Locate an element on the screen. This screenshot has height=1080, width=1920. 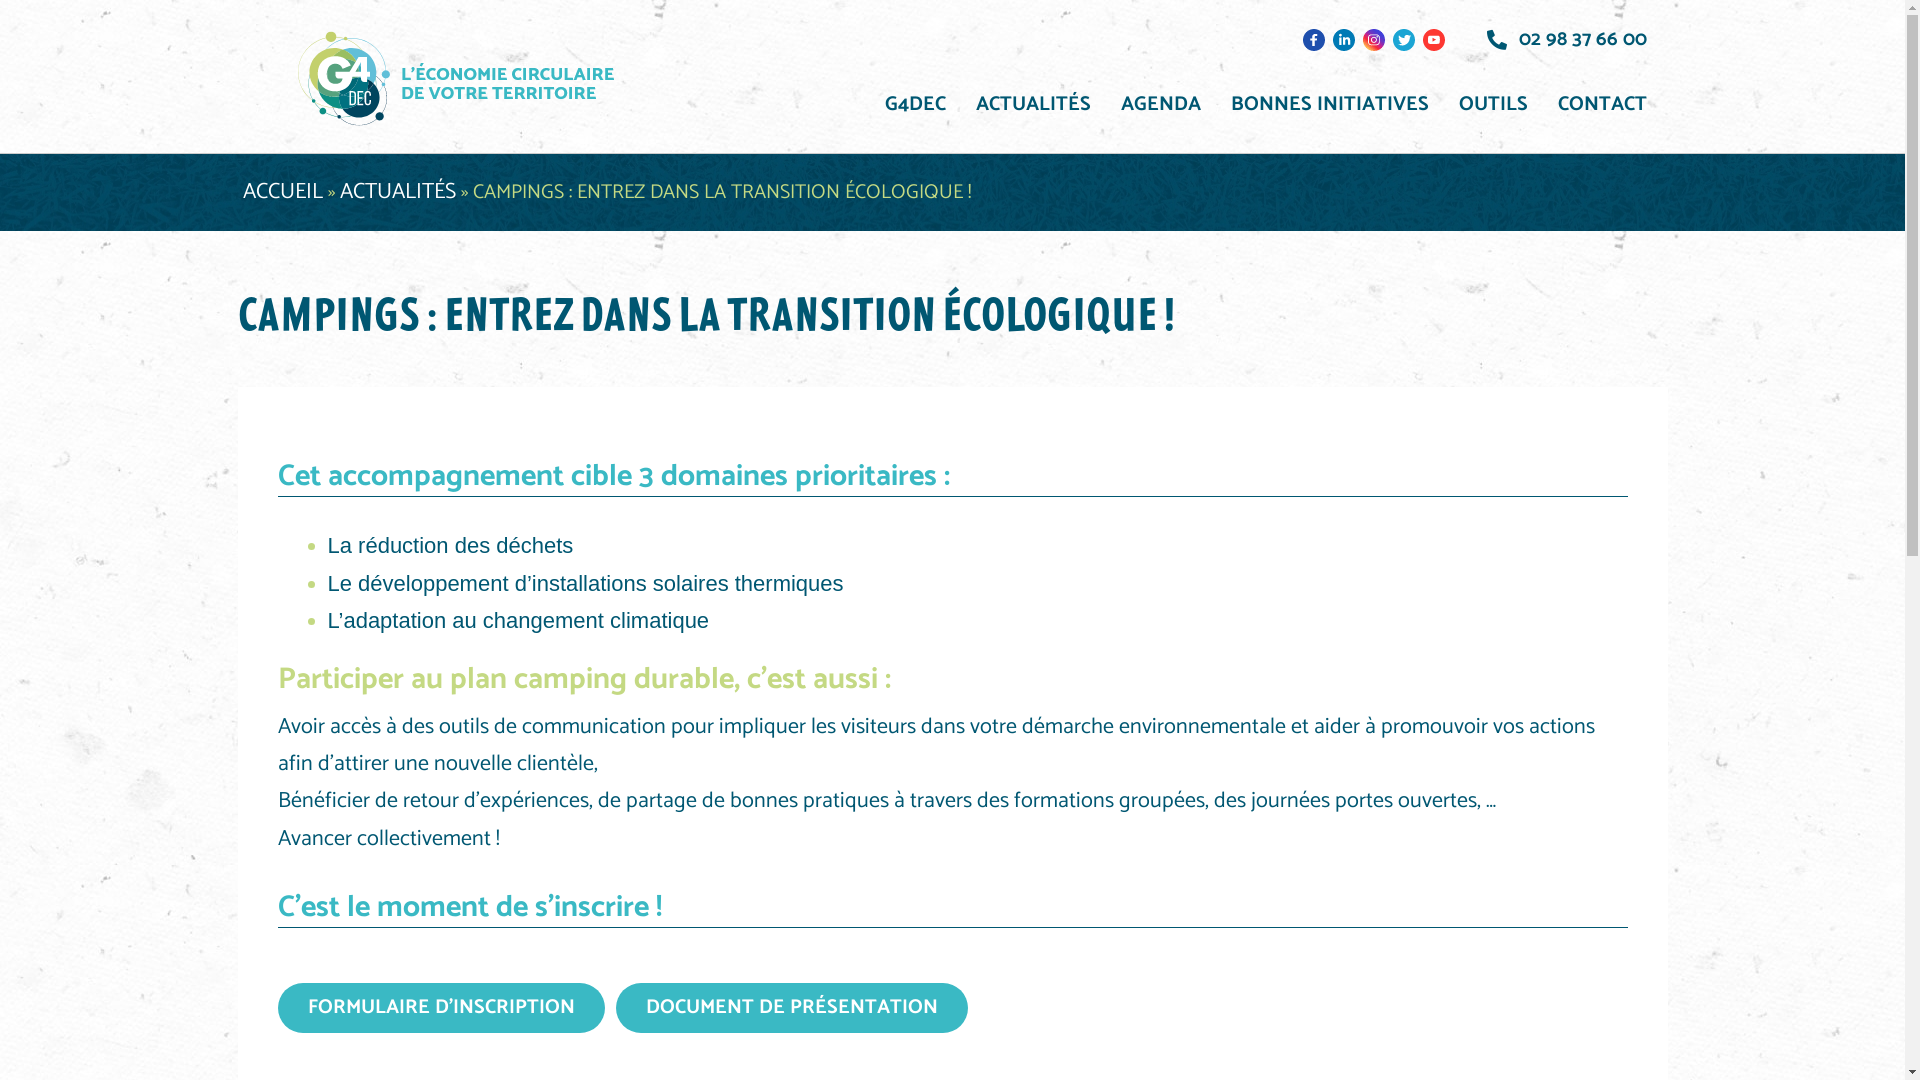
ACCUEIL is located at coordinates (282, 192).